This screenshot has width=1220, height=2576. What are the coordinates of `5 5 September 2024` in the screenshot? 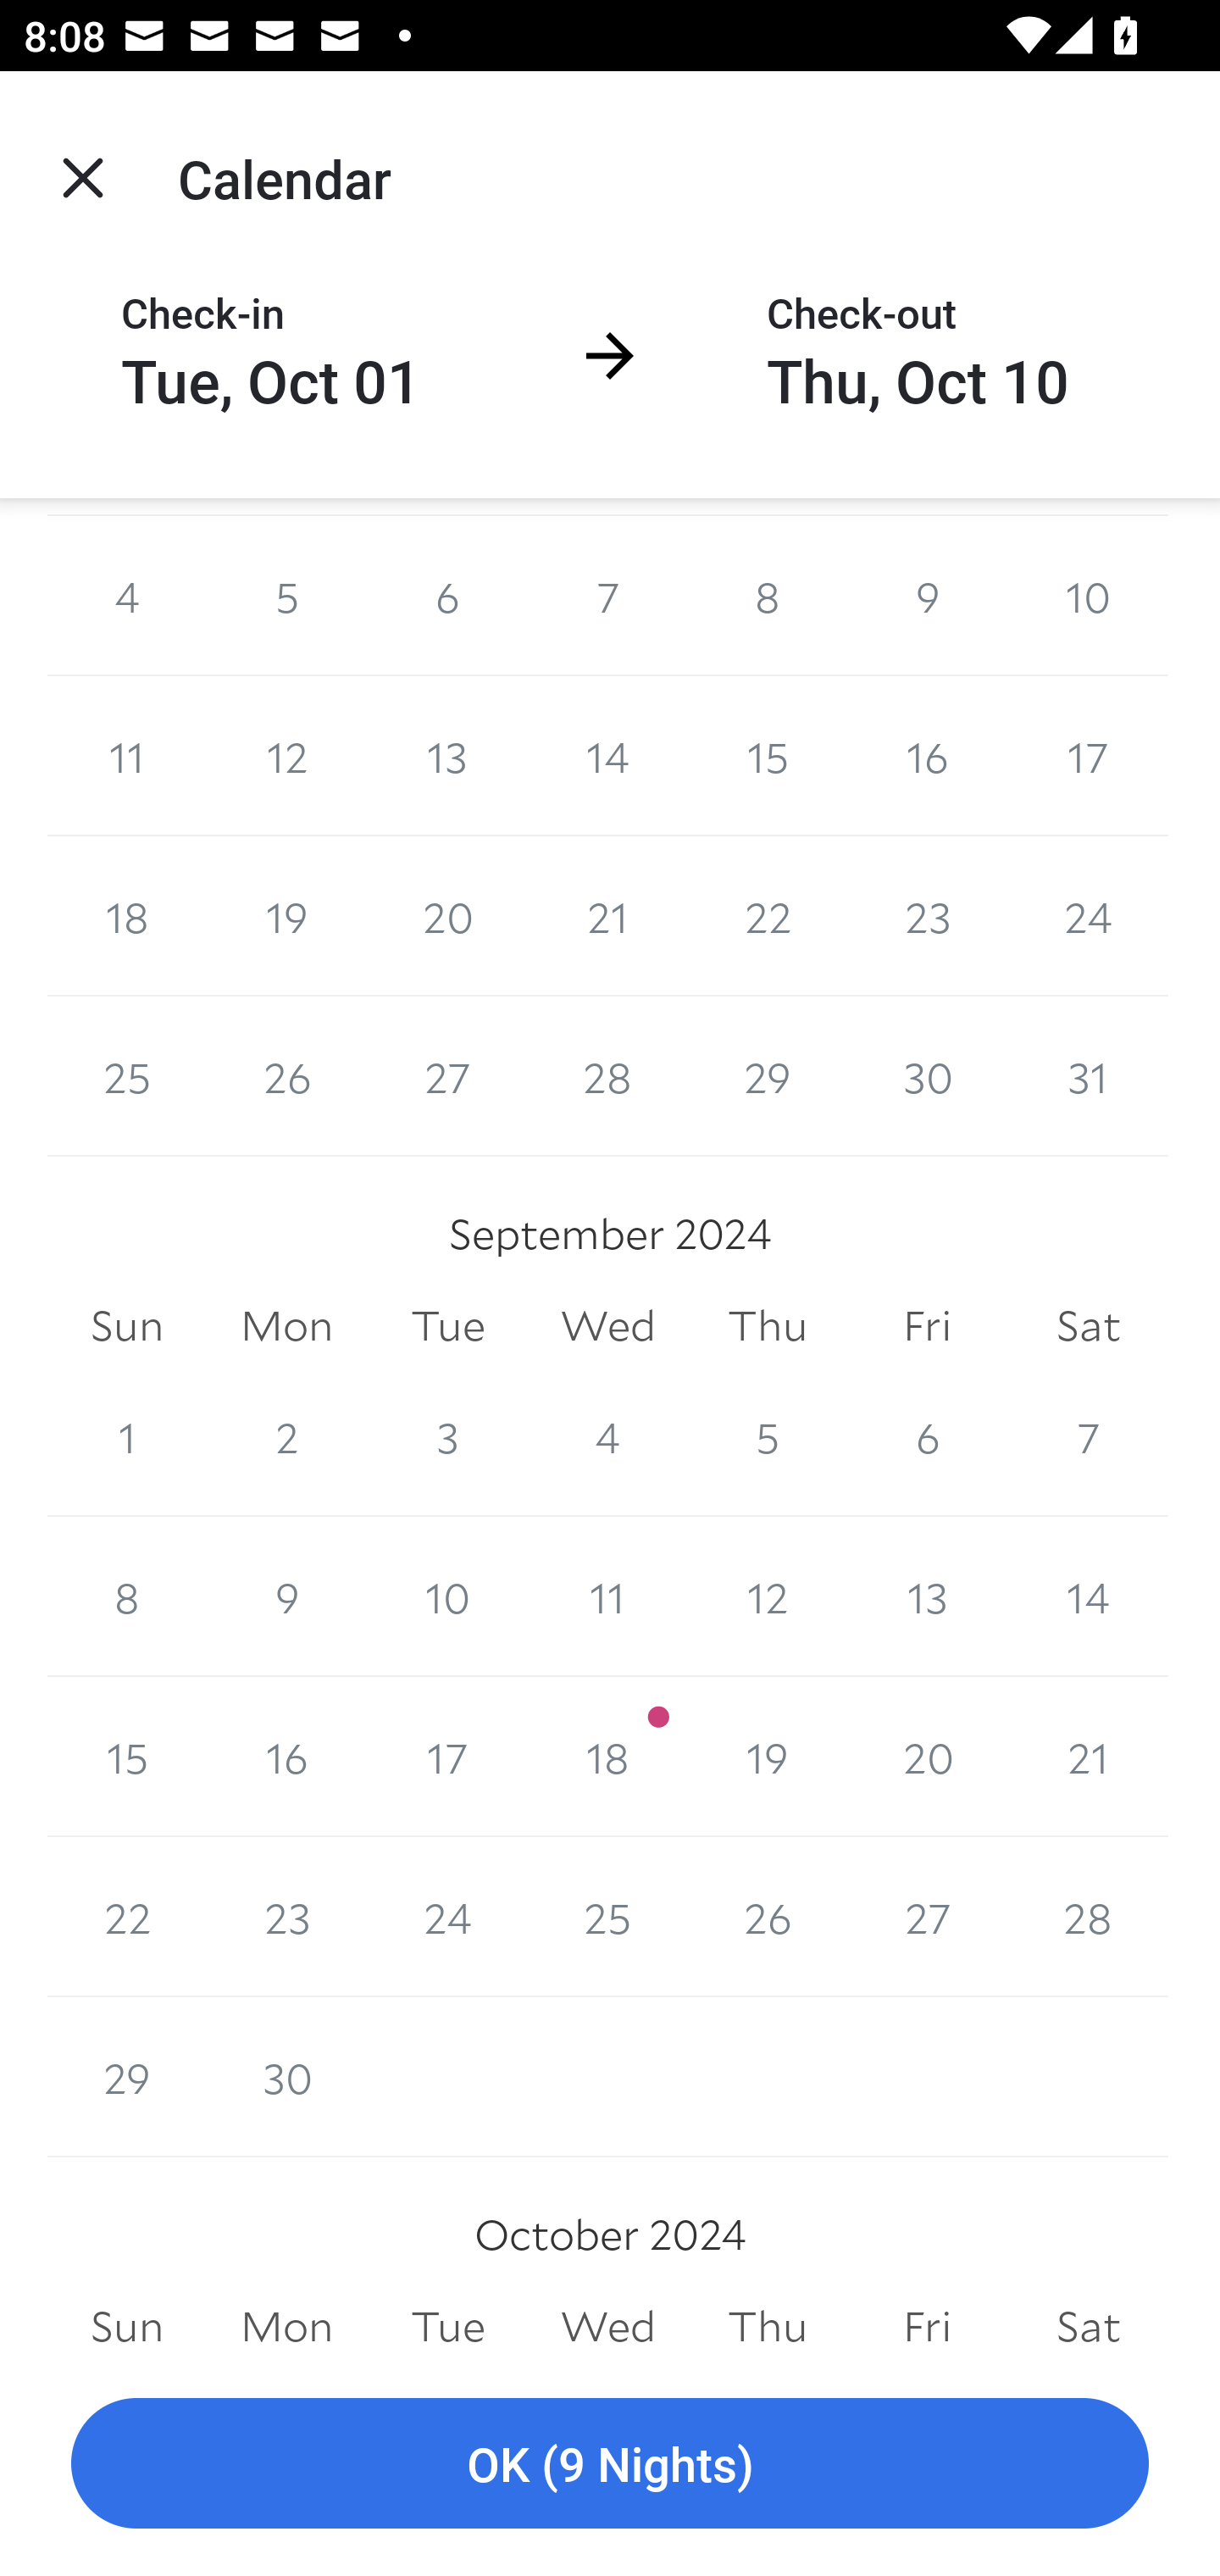 It's located at (768, 1437).